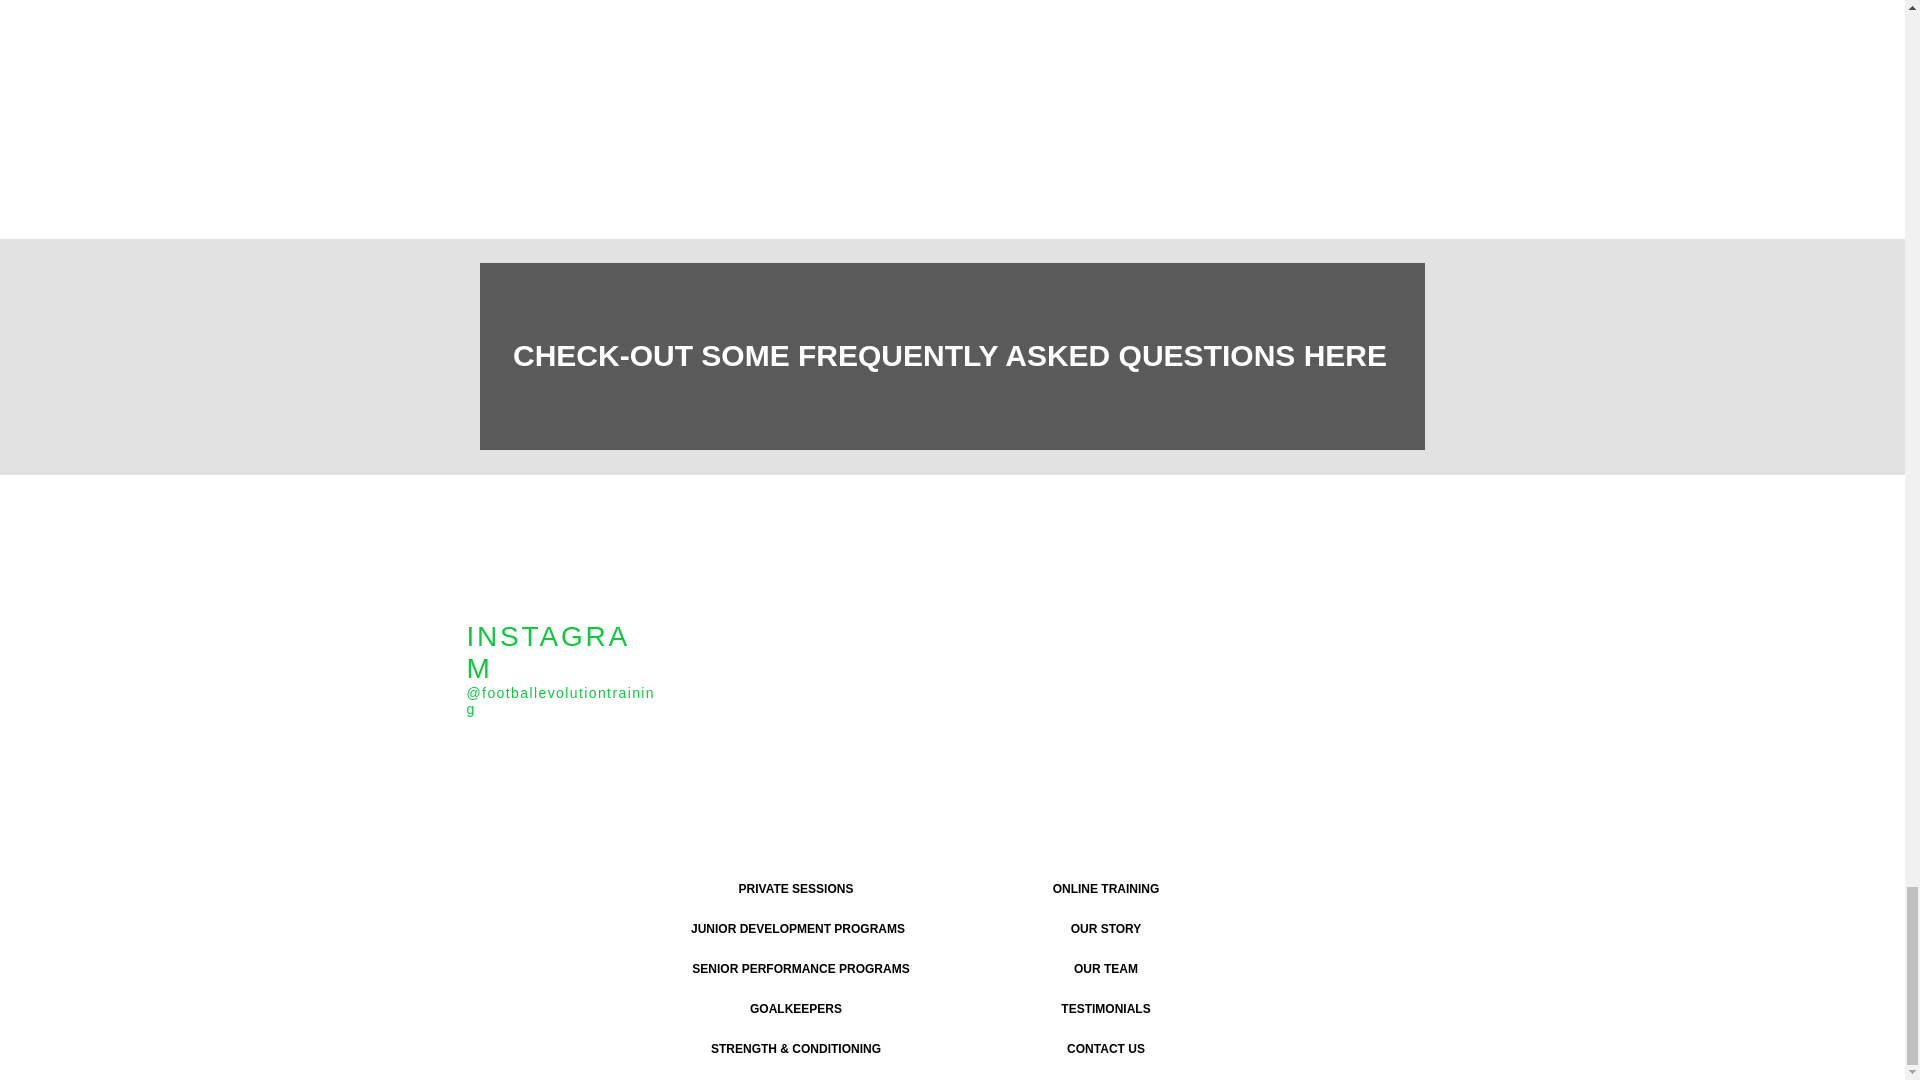  Describe the element at coordinates (796, 930) in the screenshot. I see `JUNIOR DEVELOPMENT PROGRAMS` at that location.